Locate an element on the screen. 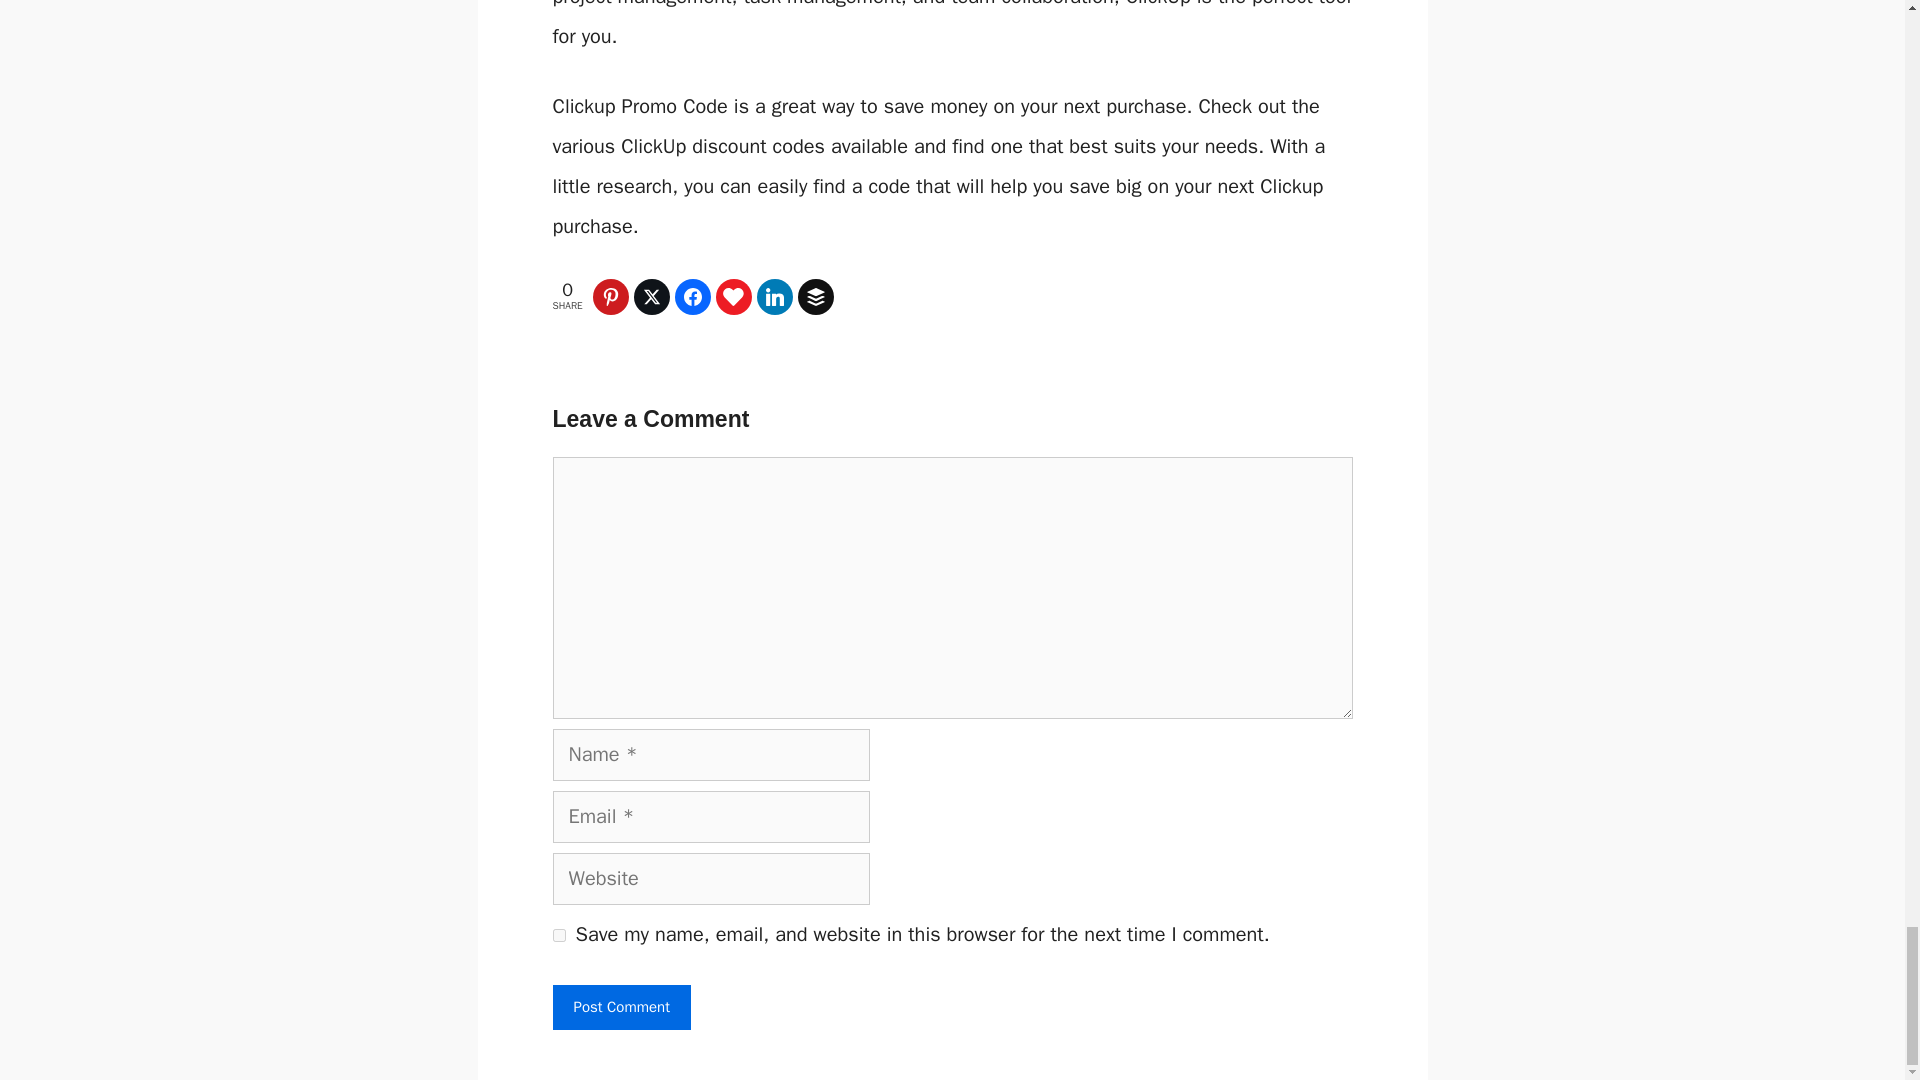 This screenshot has width=1920, height=1080. Share on Facebook is located at coordinates (696, 296).